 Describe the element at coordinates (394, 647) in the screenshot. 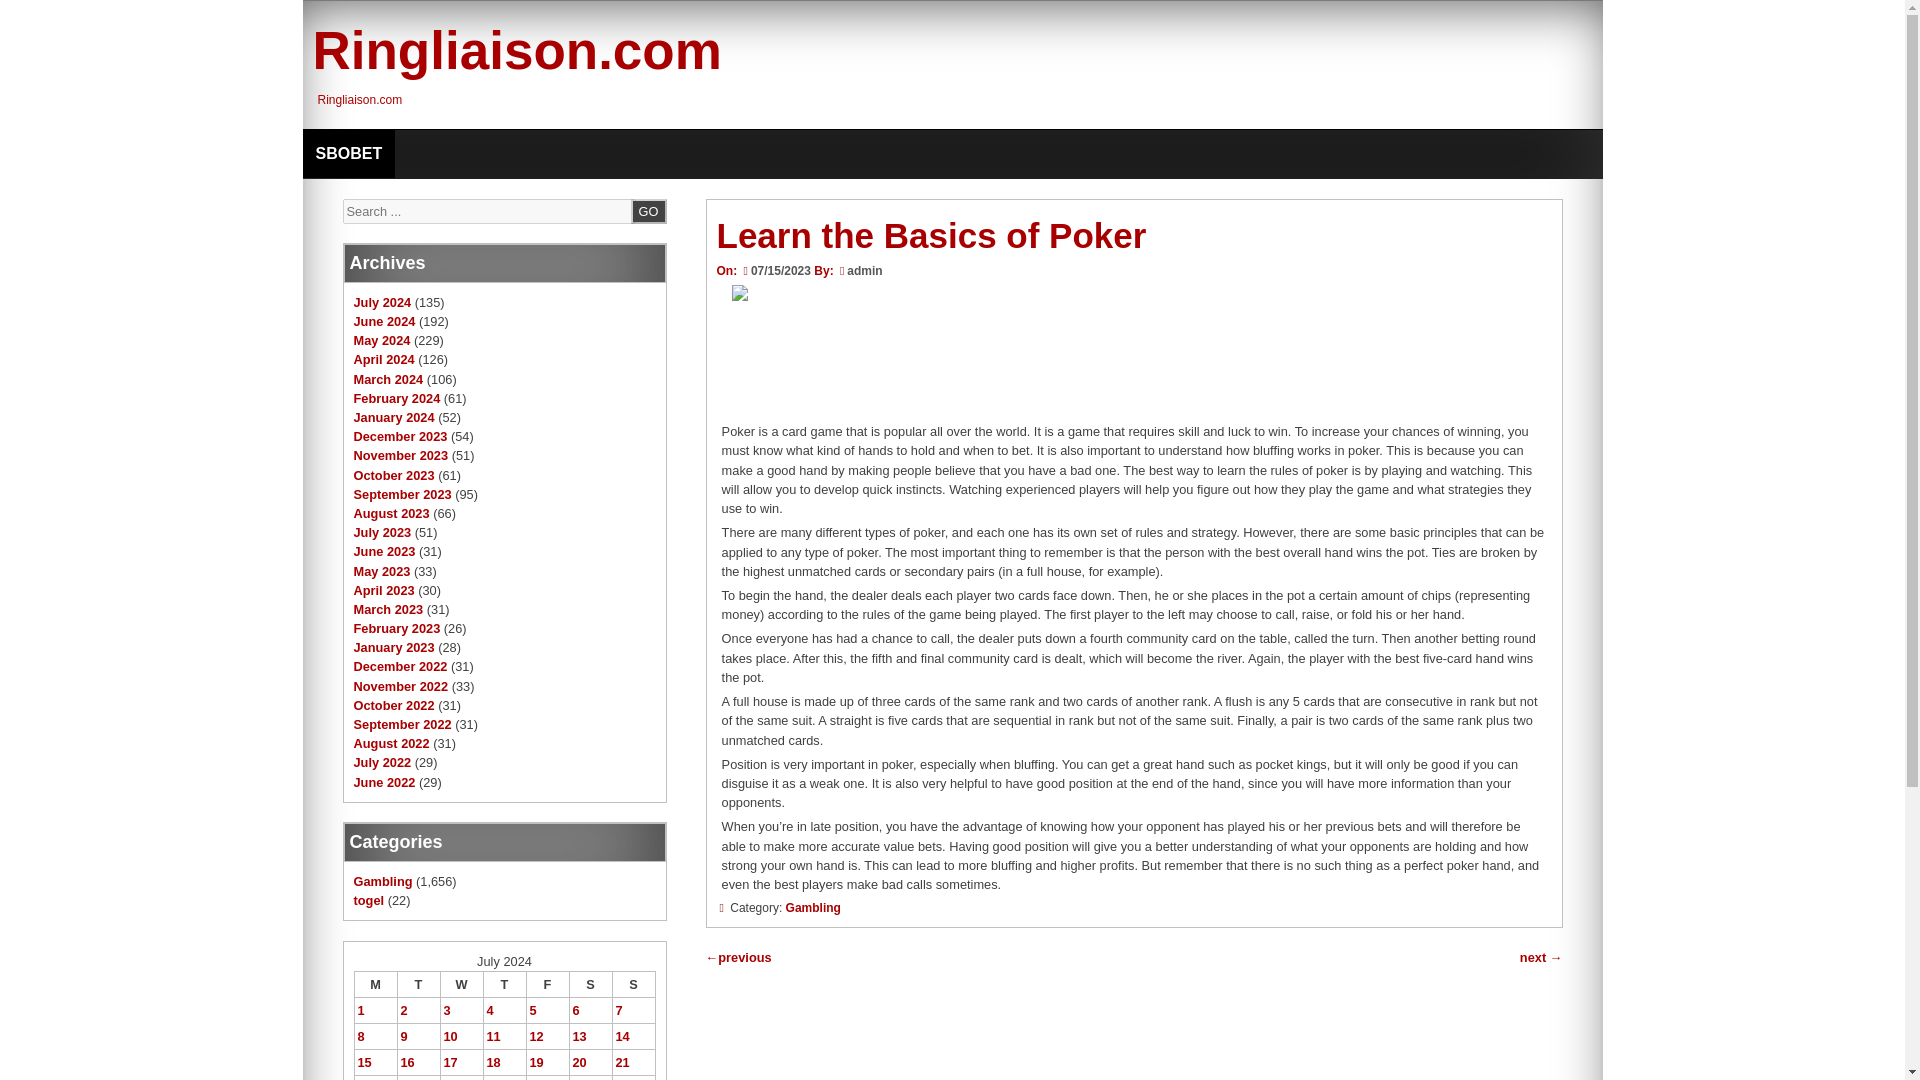

I see `January 2023` at that location.